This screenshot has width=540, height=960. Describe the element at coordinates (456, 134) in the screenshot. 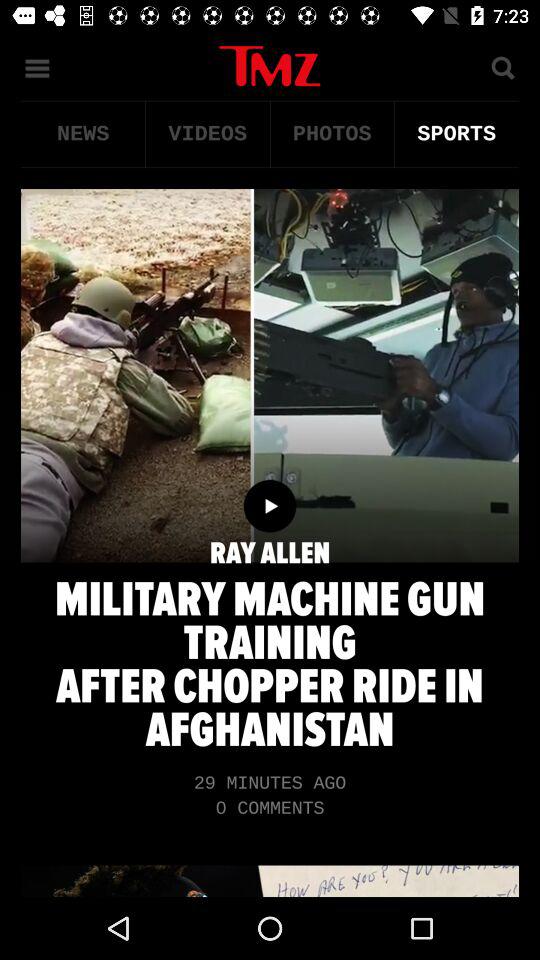

I see `jump to sports icon` at that location.